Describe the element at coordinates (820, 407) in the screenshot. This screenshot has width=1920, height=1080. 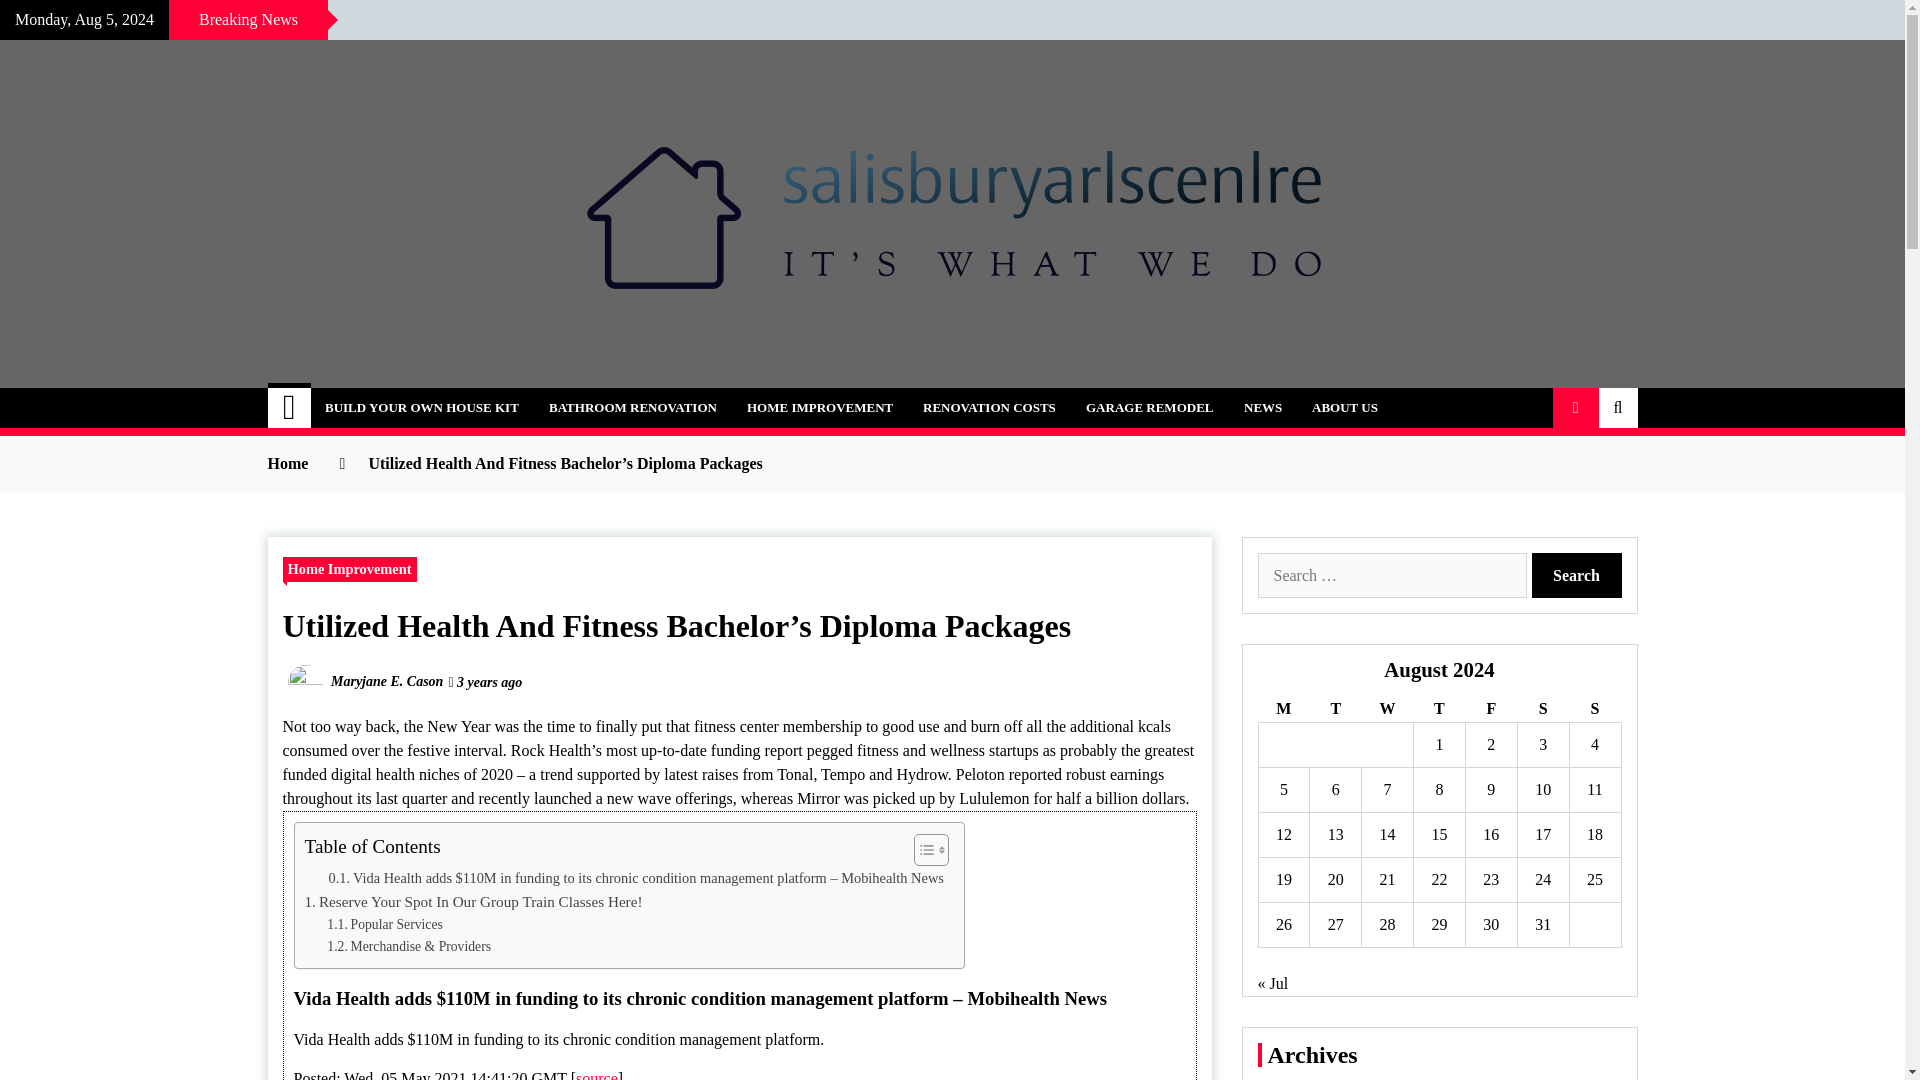
I see `HOME IMPROVEMENT` at that location.